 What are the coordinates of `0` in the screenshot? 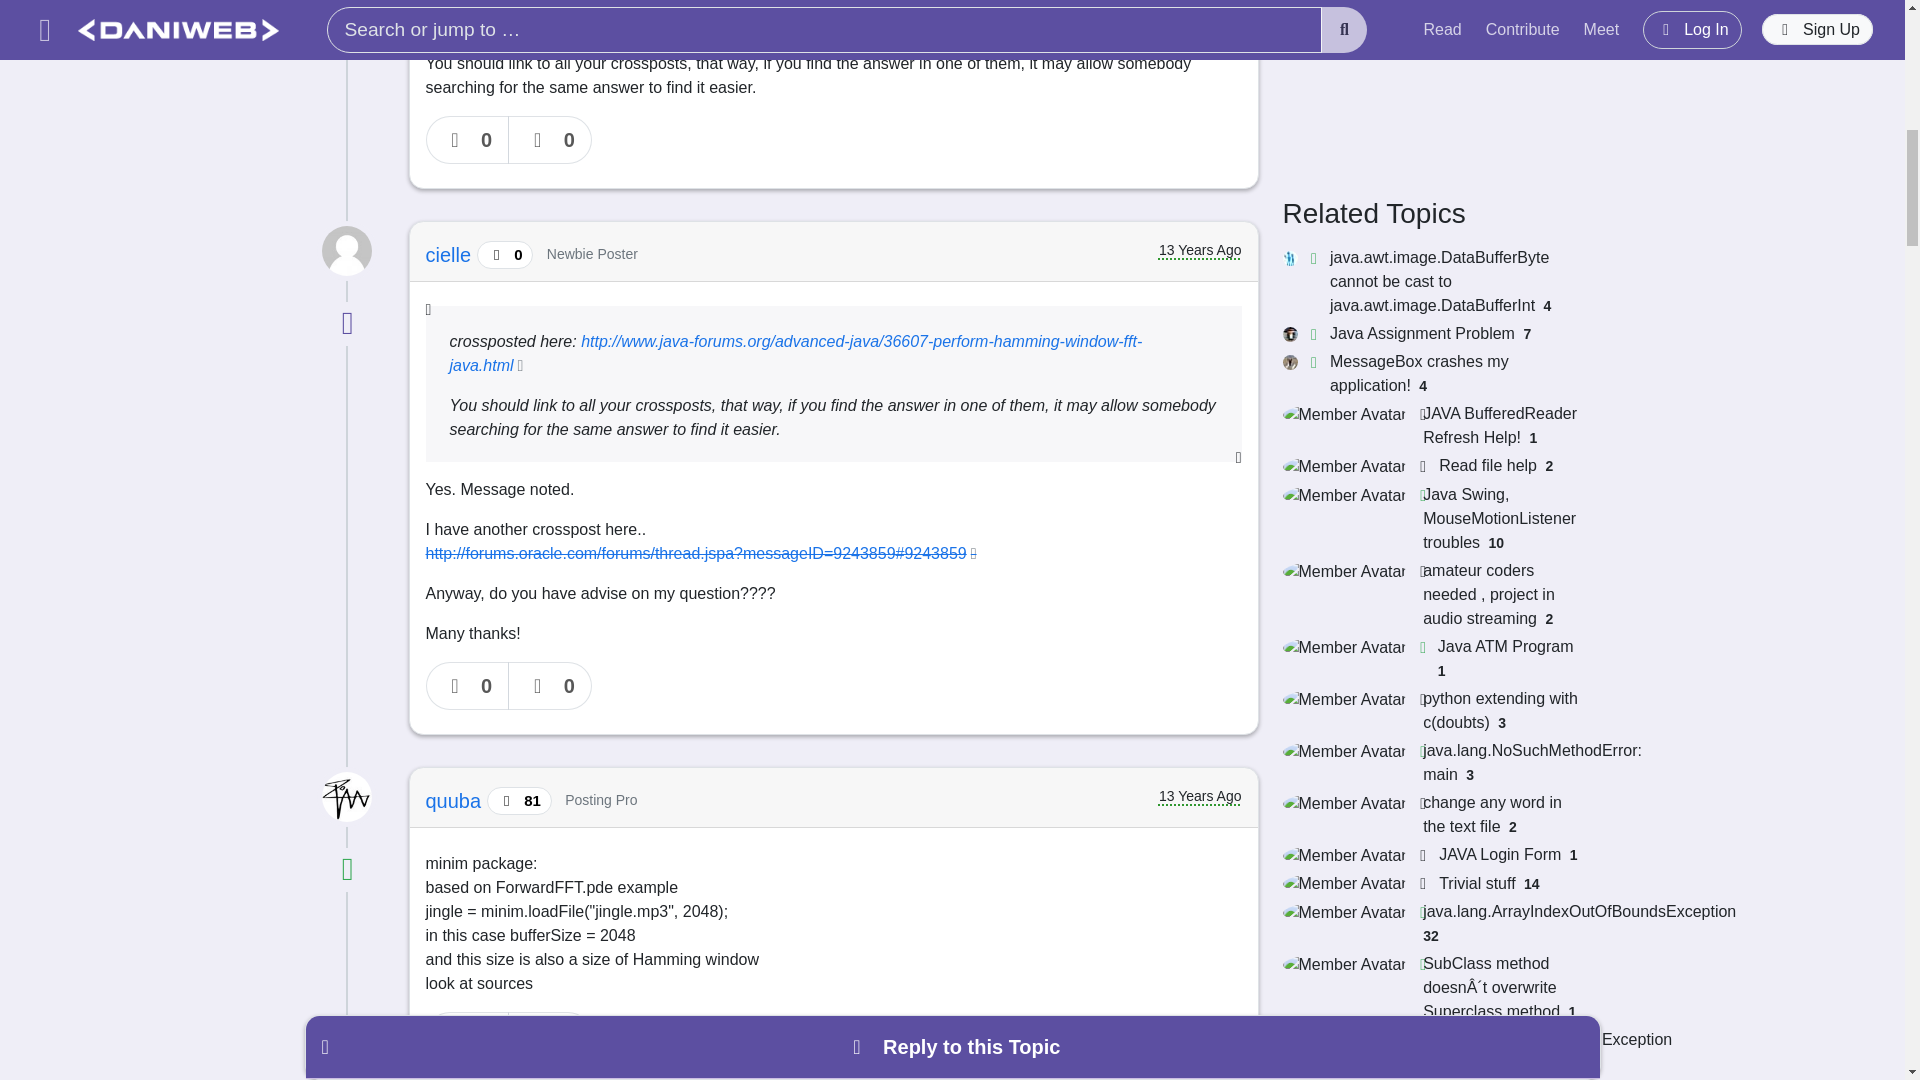 It's located at (468, 140).